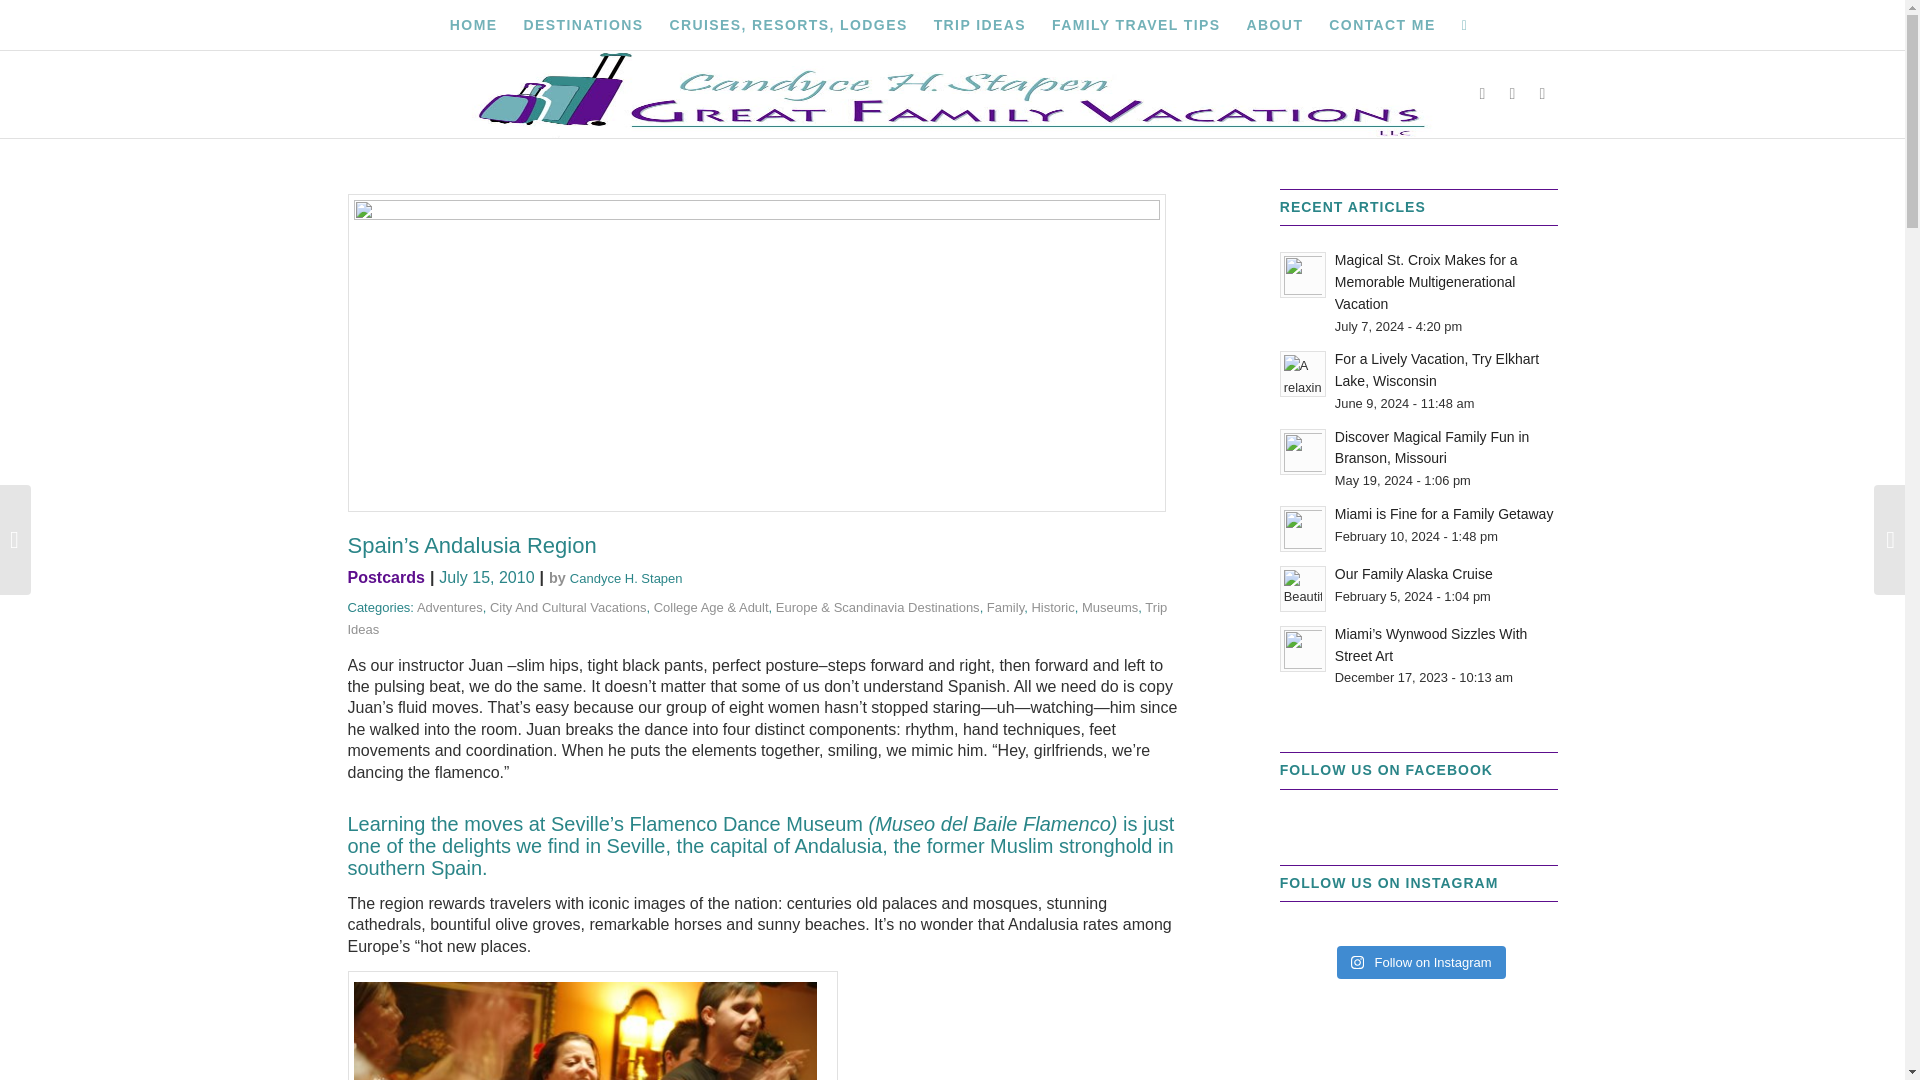  Describe the element at coordinates (474, 24) in the screenshot. I see `HOME` at that location.